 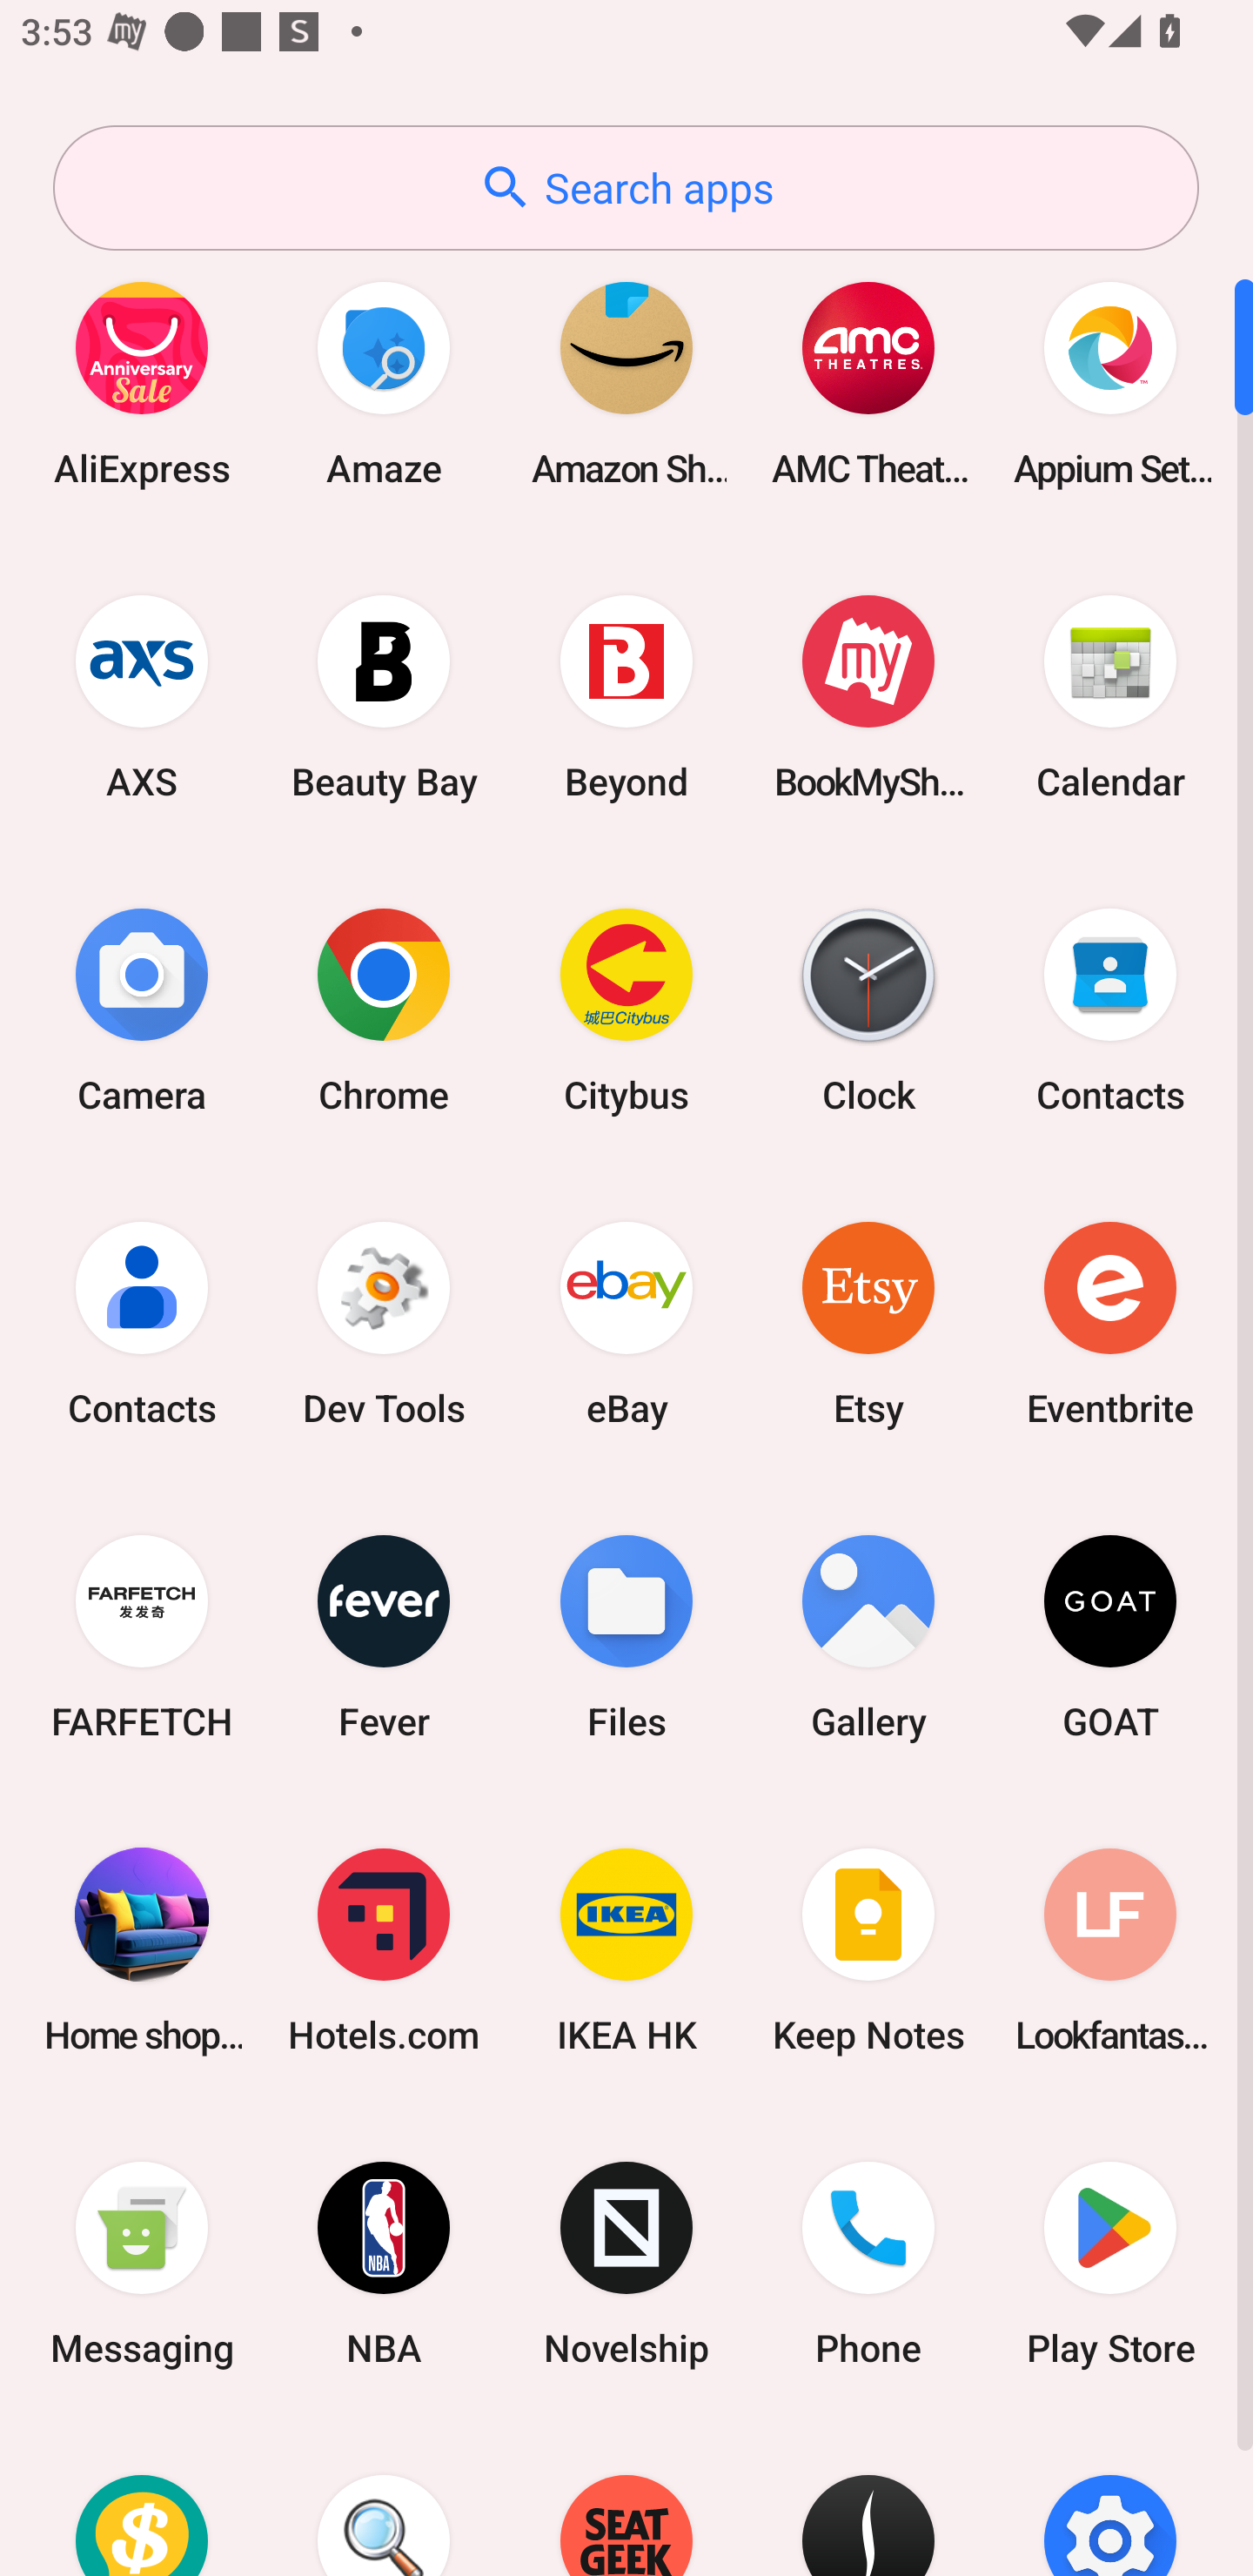 I want to click on Gallery, so click(x=868, y=1636).